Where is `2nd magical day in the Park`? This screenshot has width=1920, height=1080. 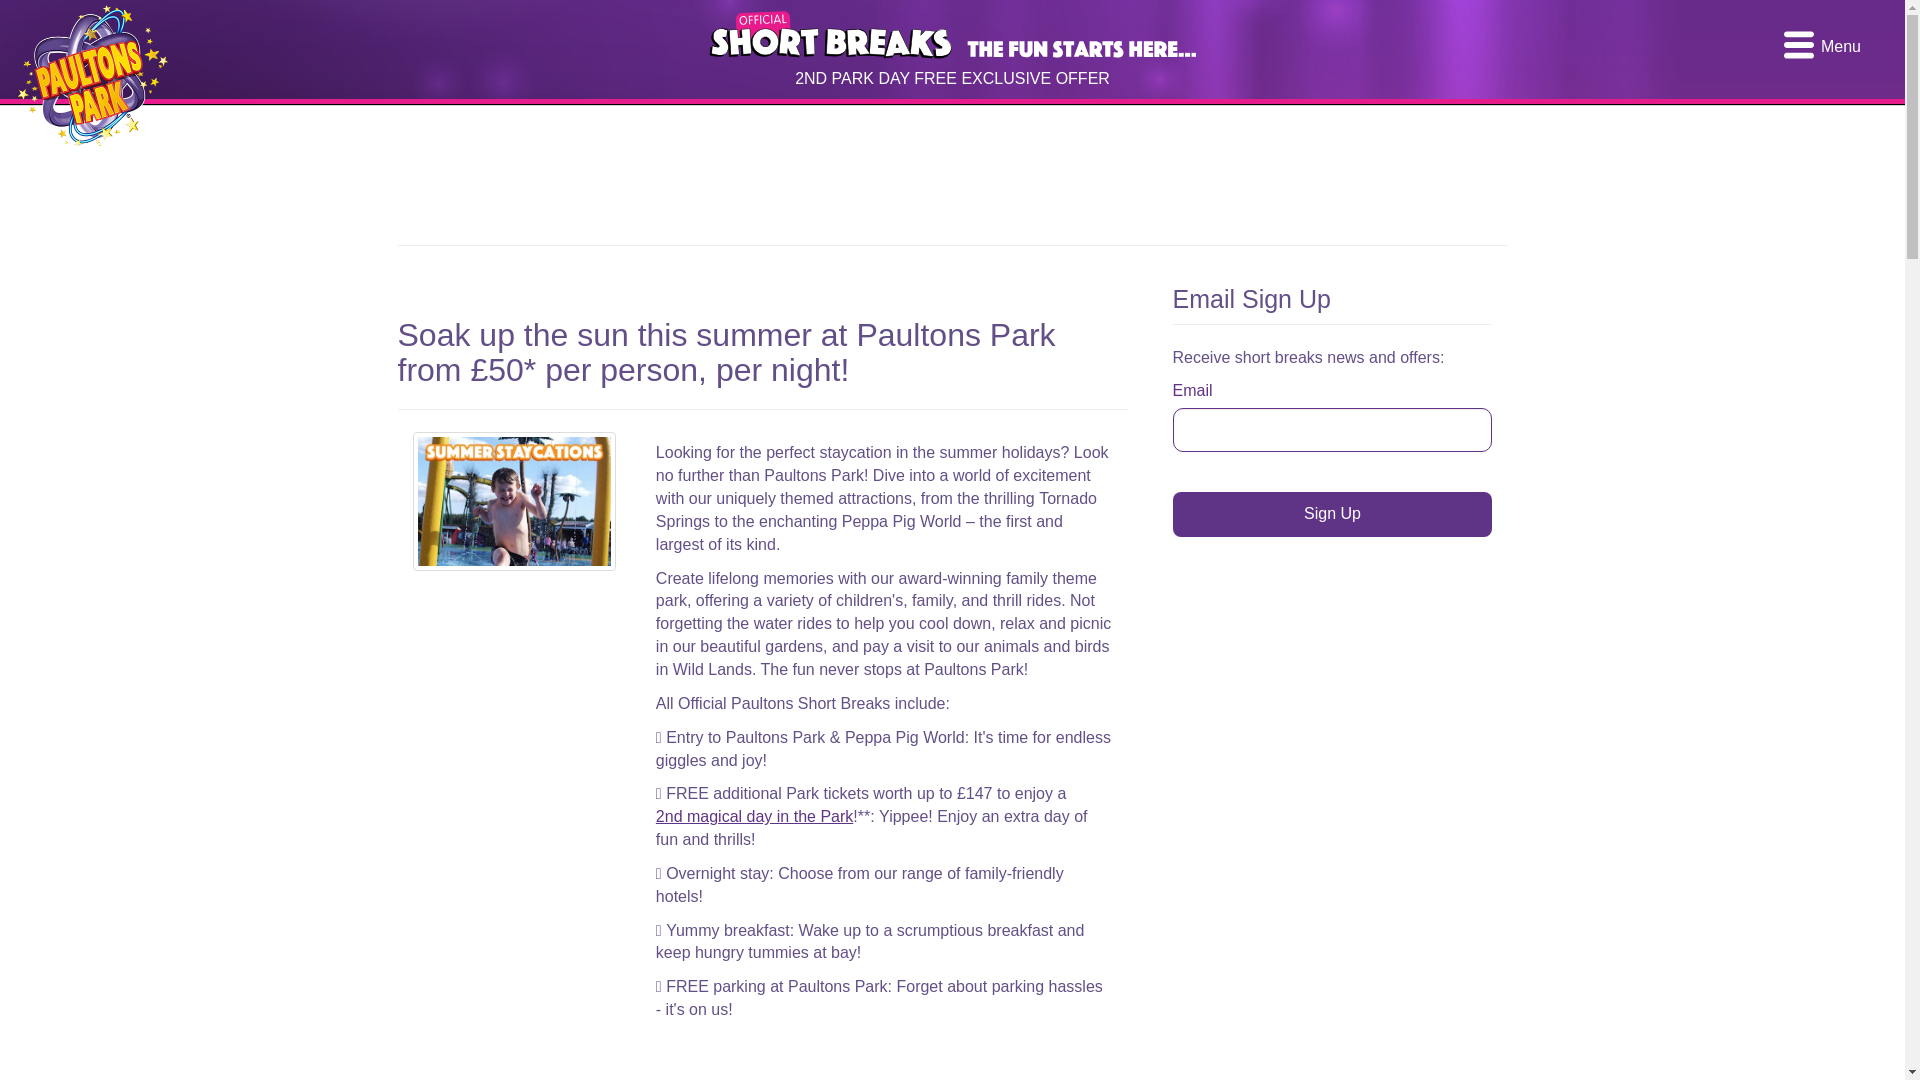
2nd magical day in the Park is located at coordinates (754, 816).